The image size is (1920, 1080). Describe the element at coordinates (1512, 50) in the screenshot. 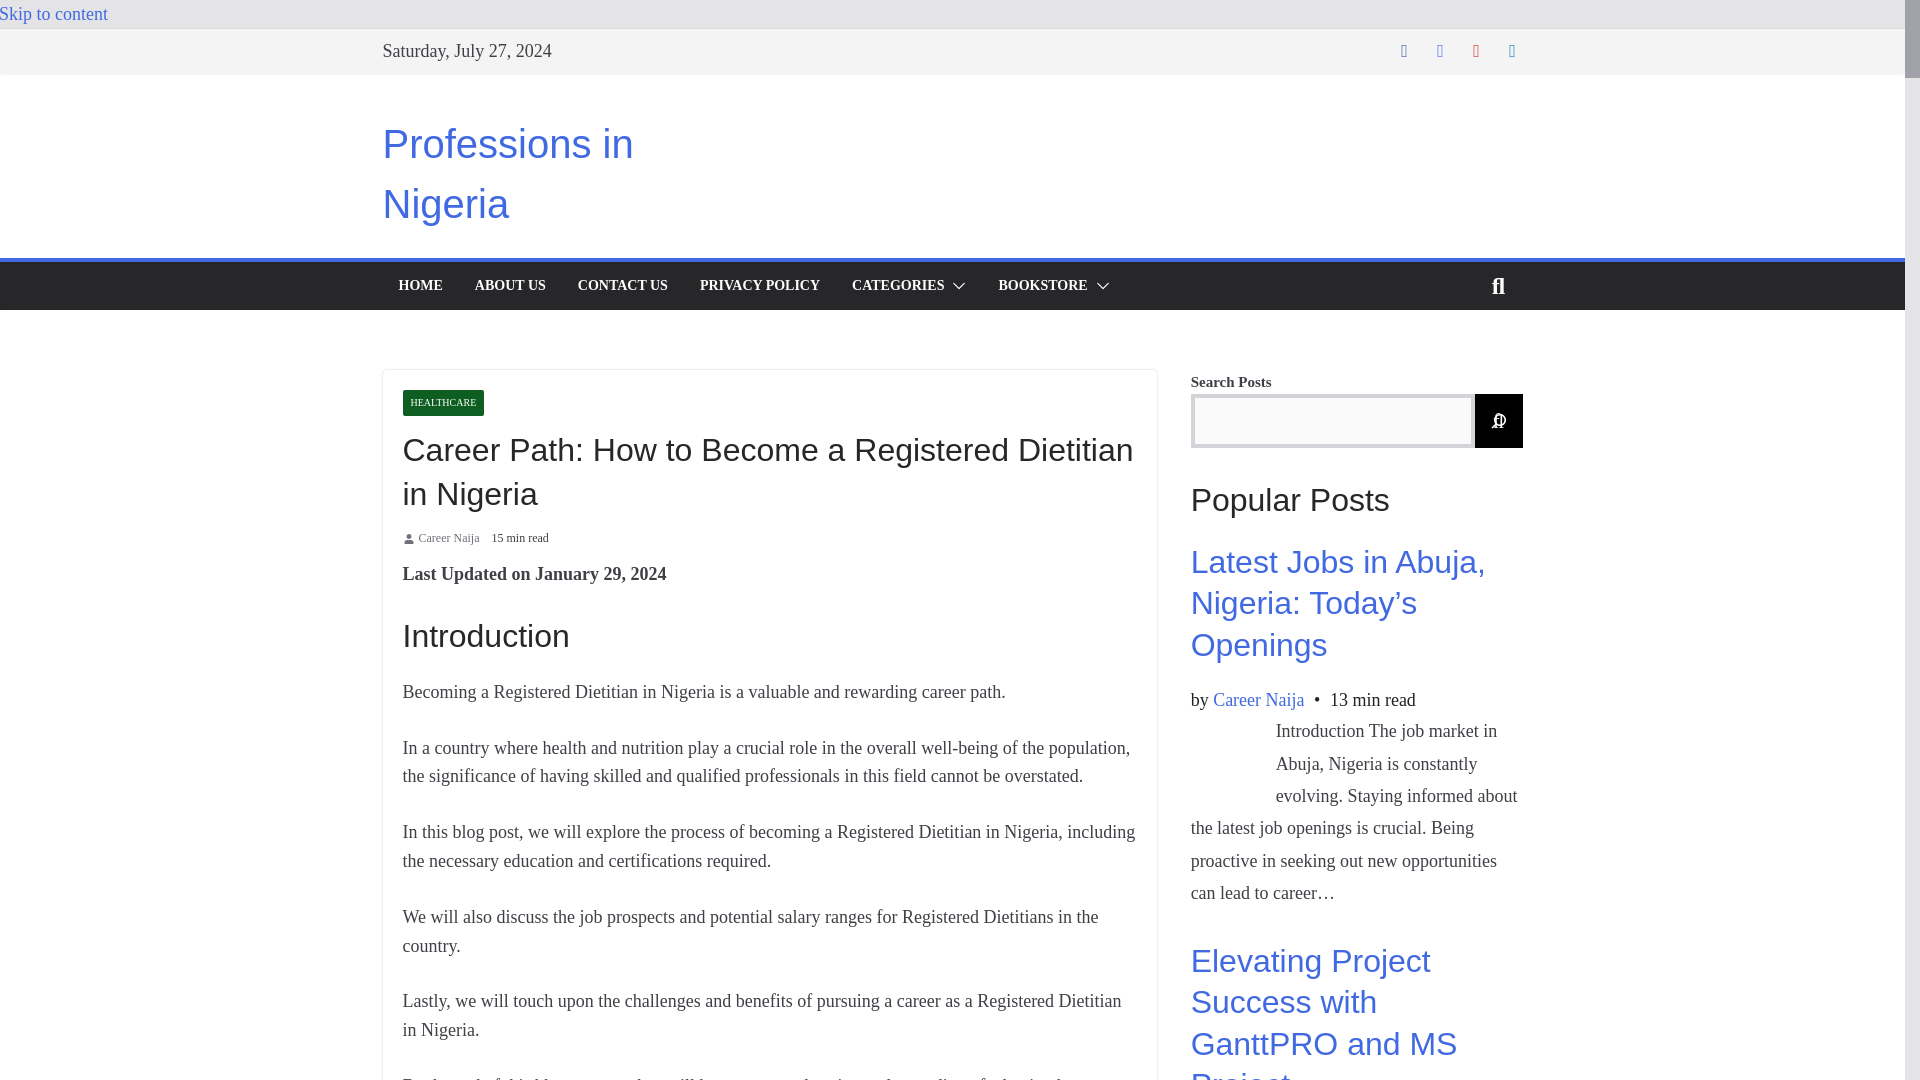

I see `LinkedIn` at that location.